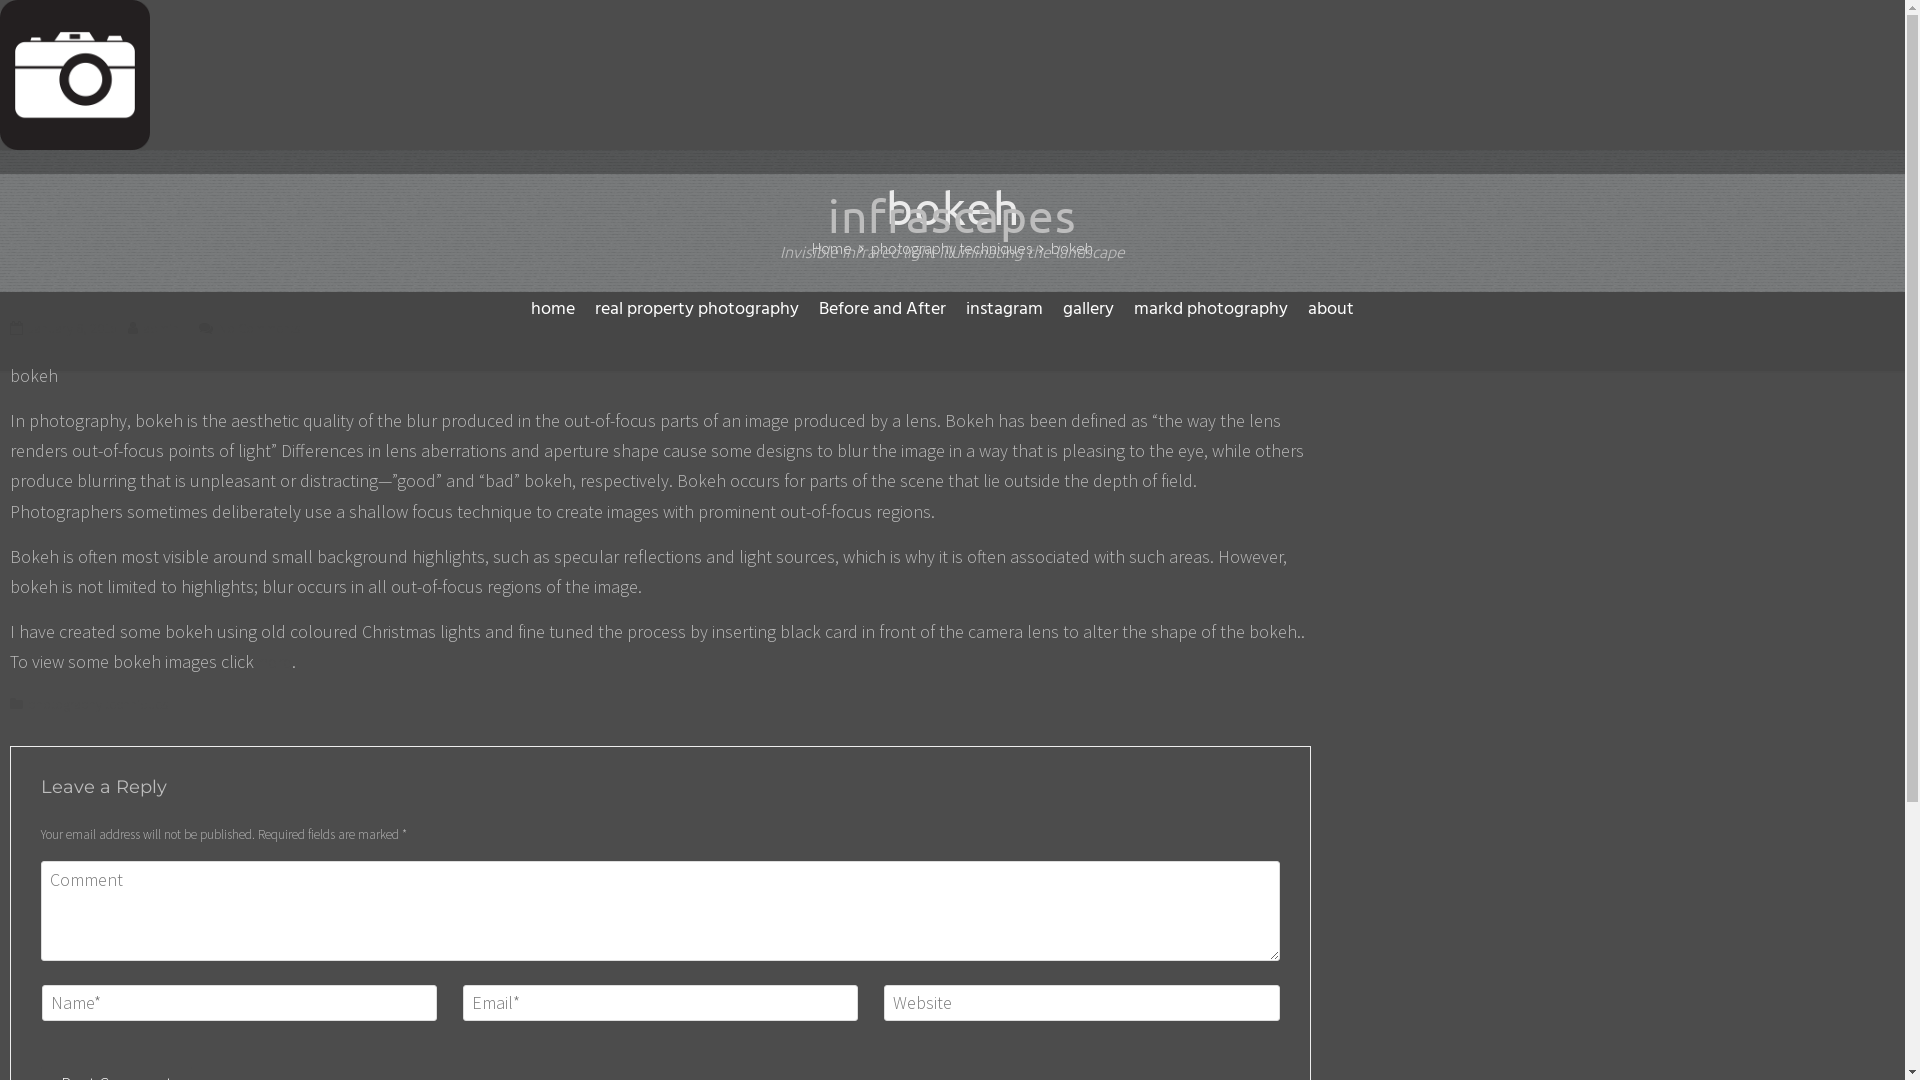 The image size is (1920, 1080). Describe the element at coordinates (1211, 310) in the screenshot. I see `markd photography` at that location.